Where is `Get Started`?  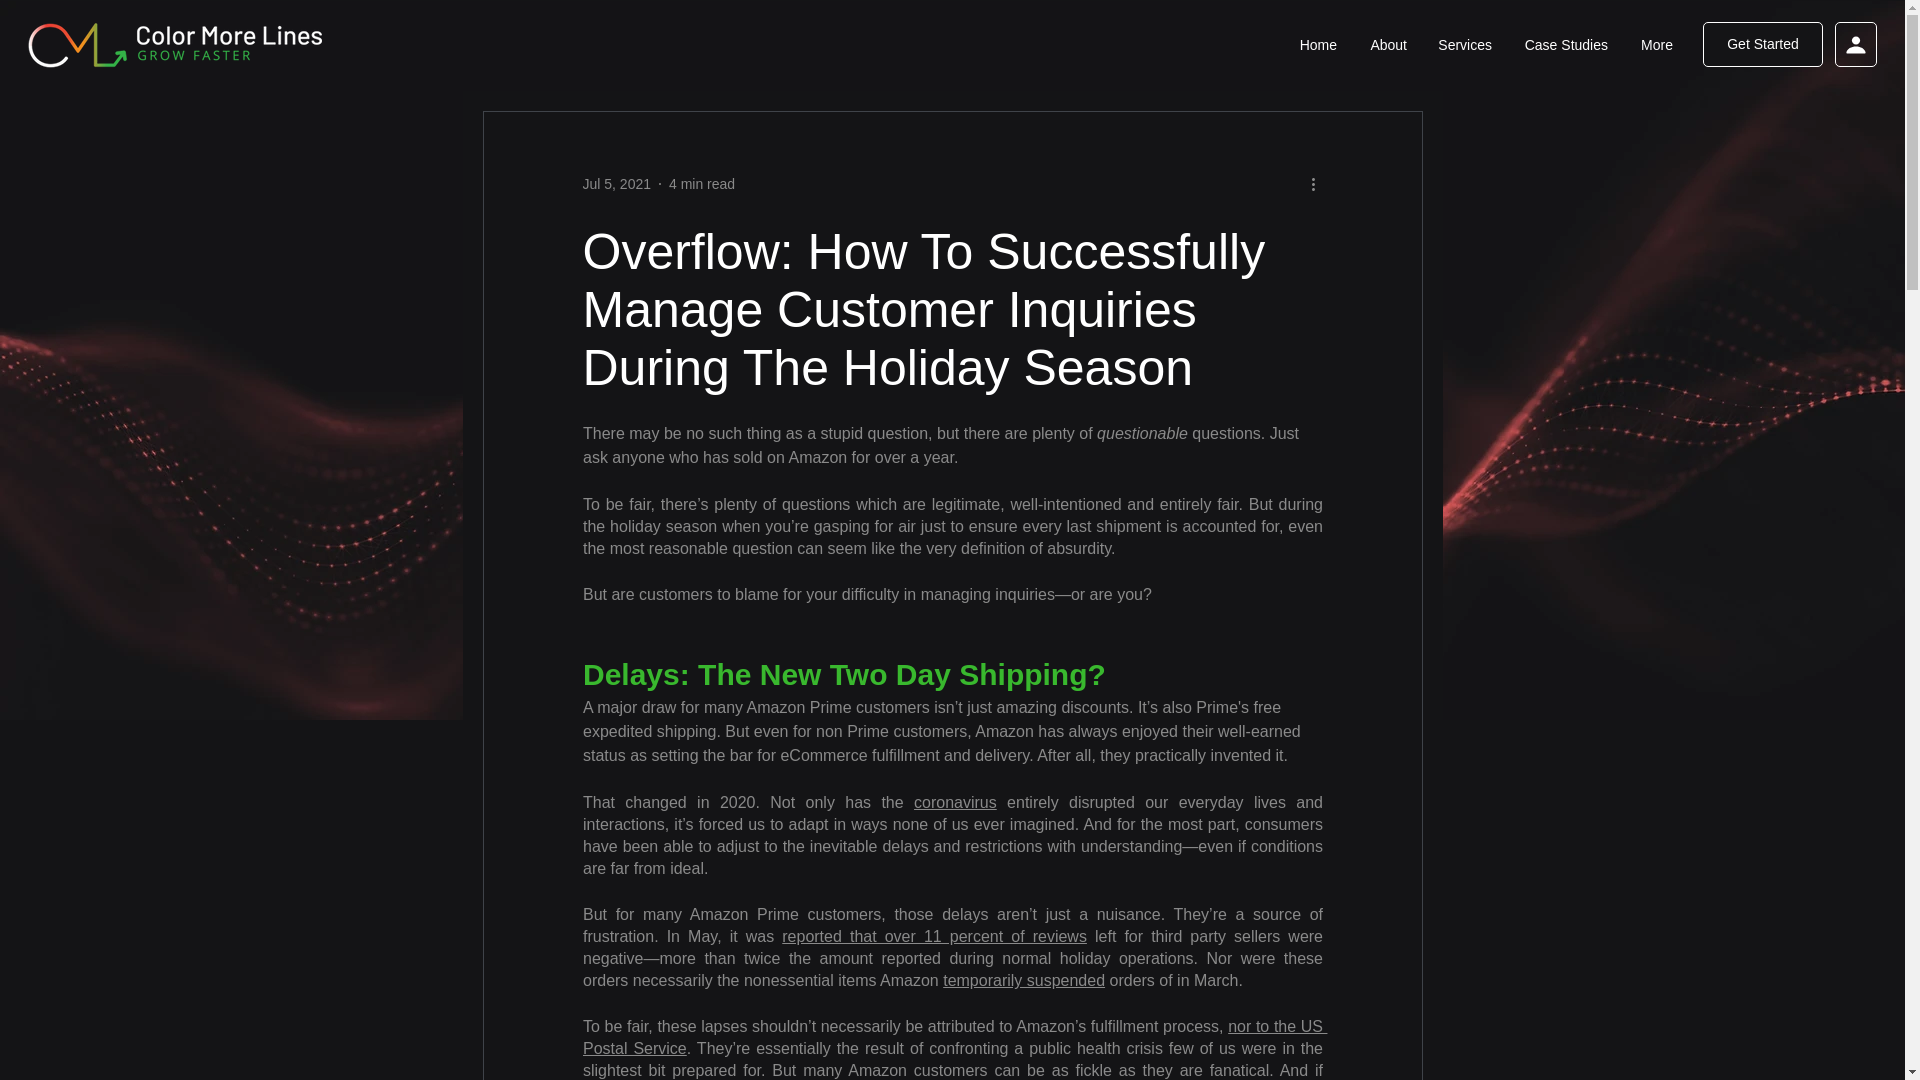
Get Started is located at coordinates (1762, 44).